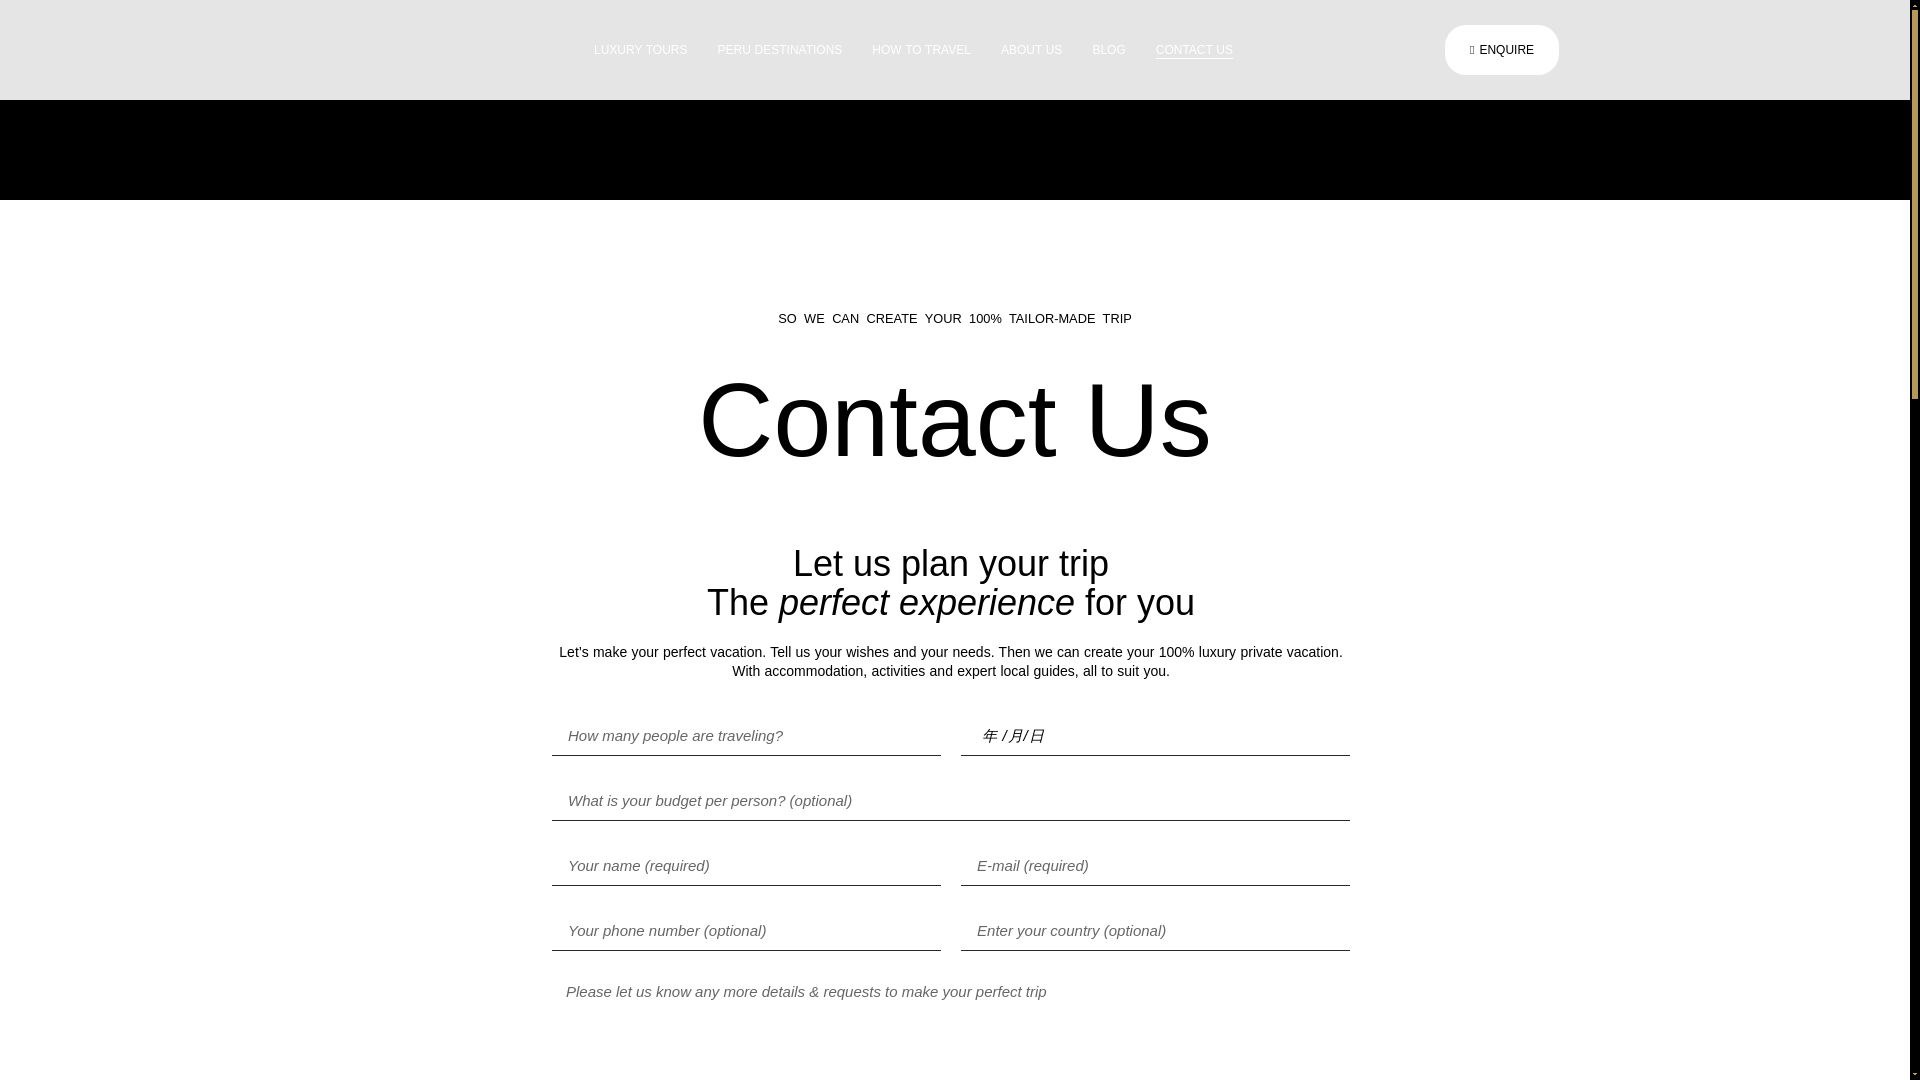 The height and width of the screenshot is (1080, 1920). What do you see at coordinates (921, 50) in the screenshot?
I see `HOW TO TRAVEL` at bounding box center [921, 50].